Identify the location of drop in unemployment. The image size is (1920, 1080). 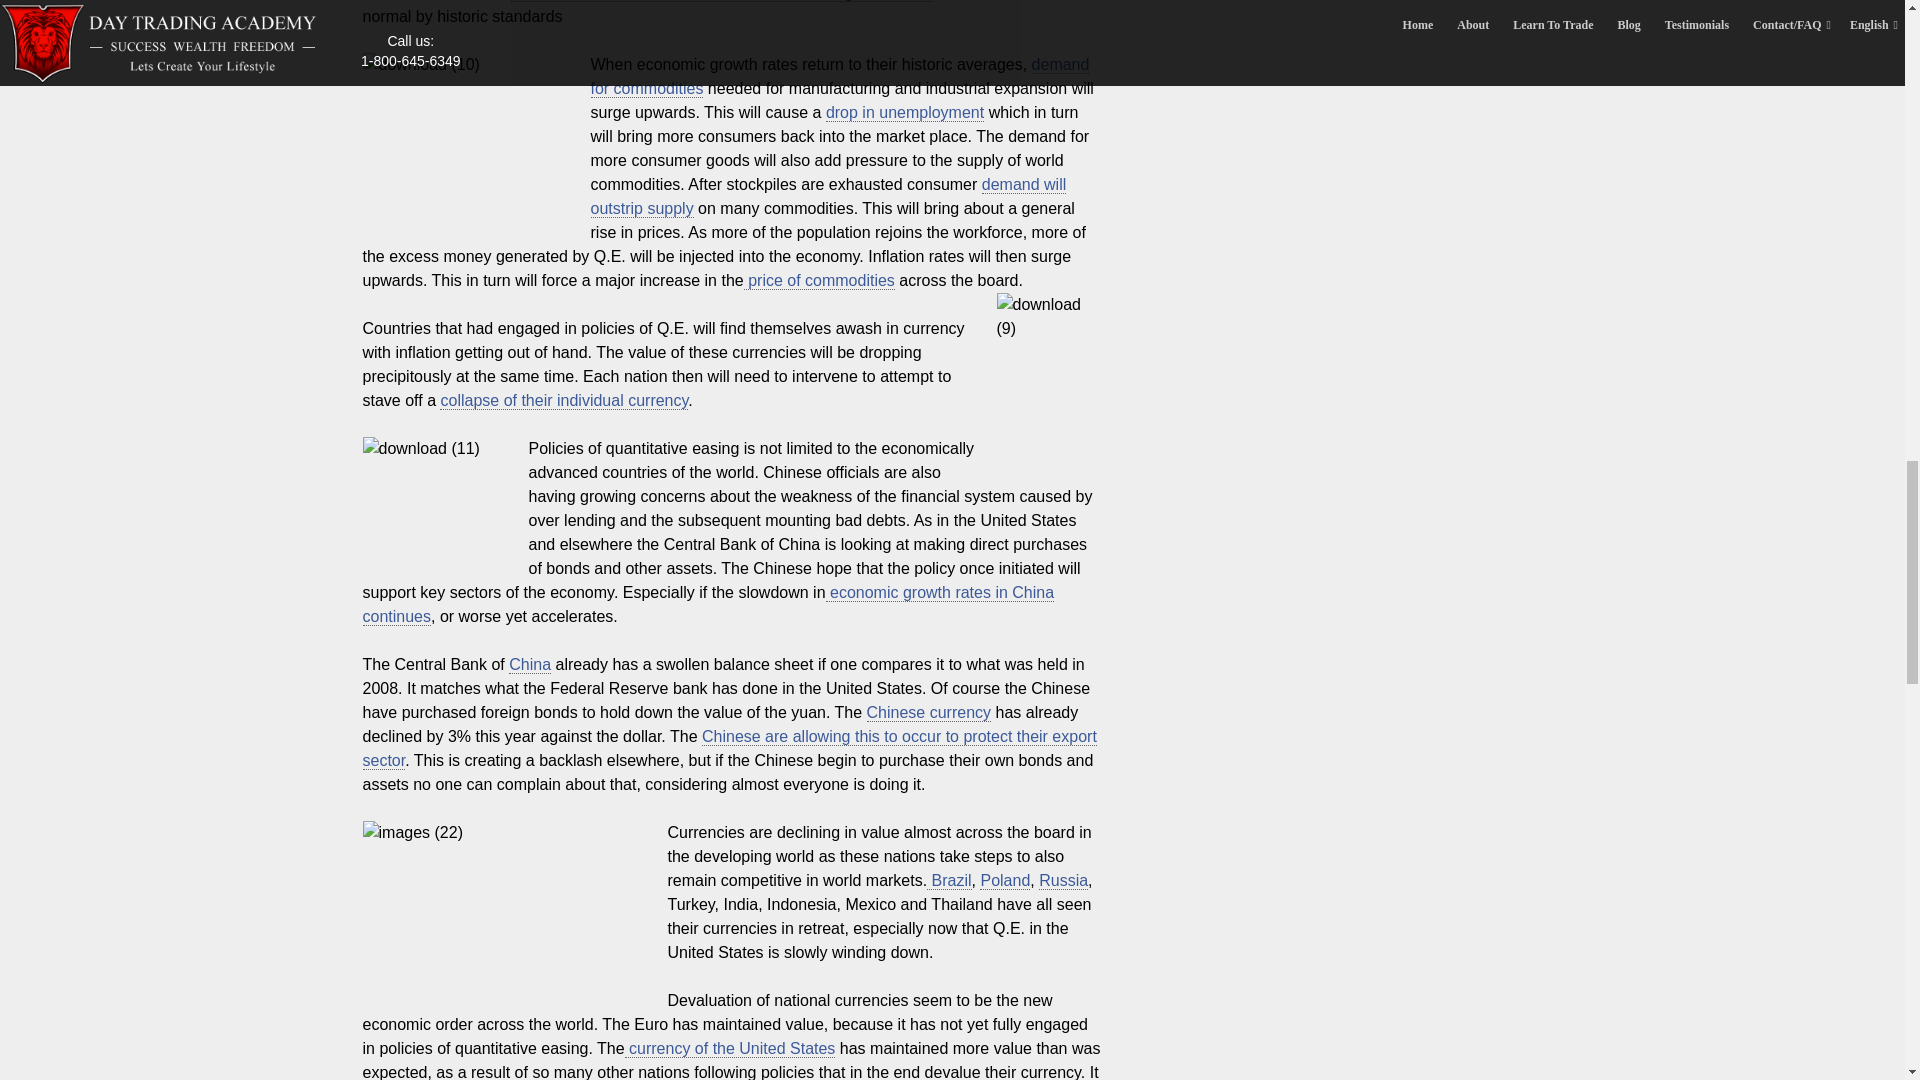
(904, 112).